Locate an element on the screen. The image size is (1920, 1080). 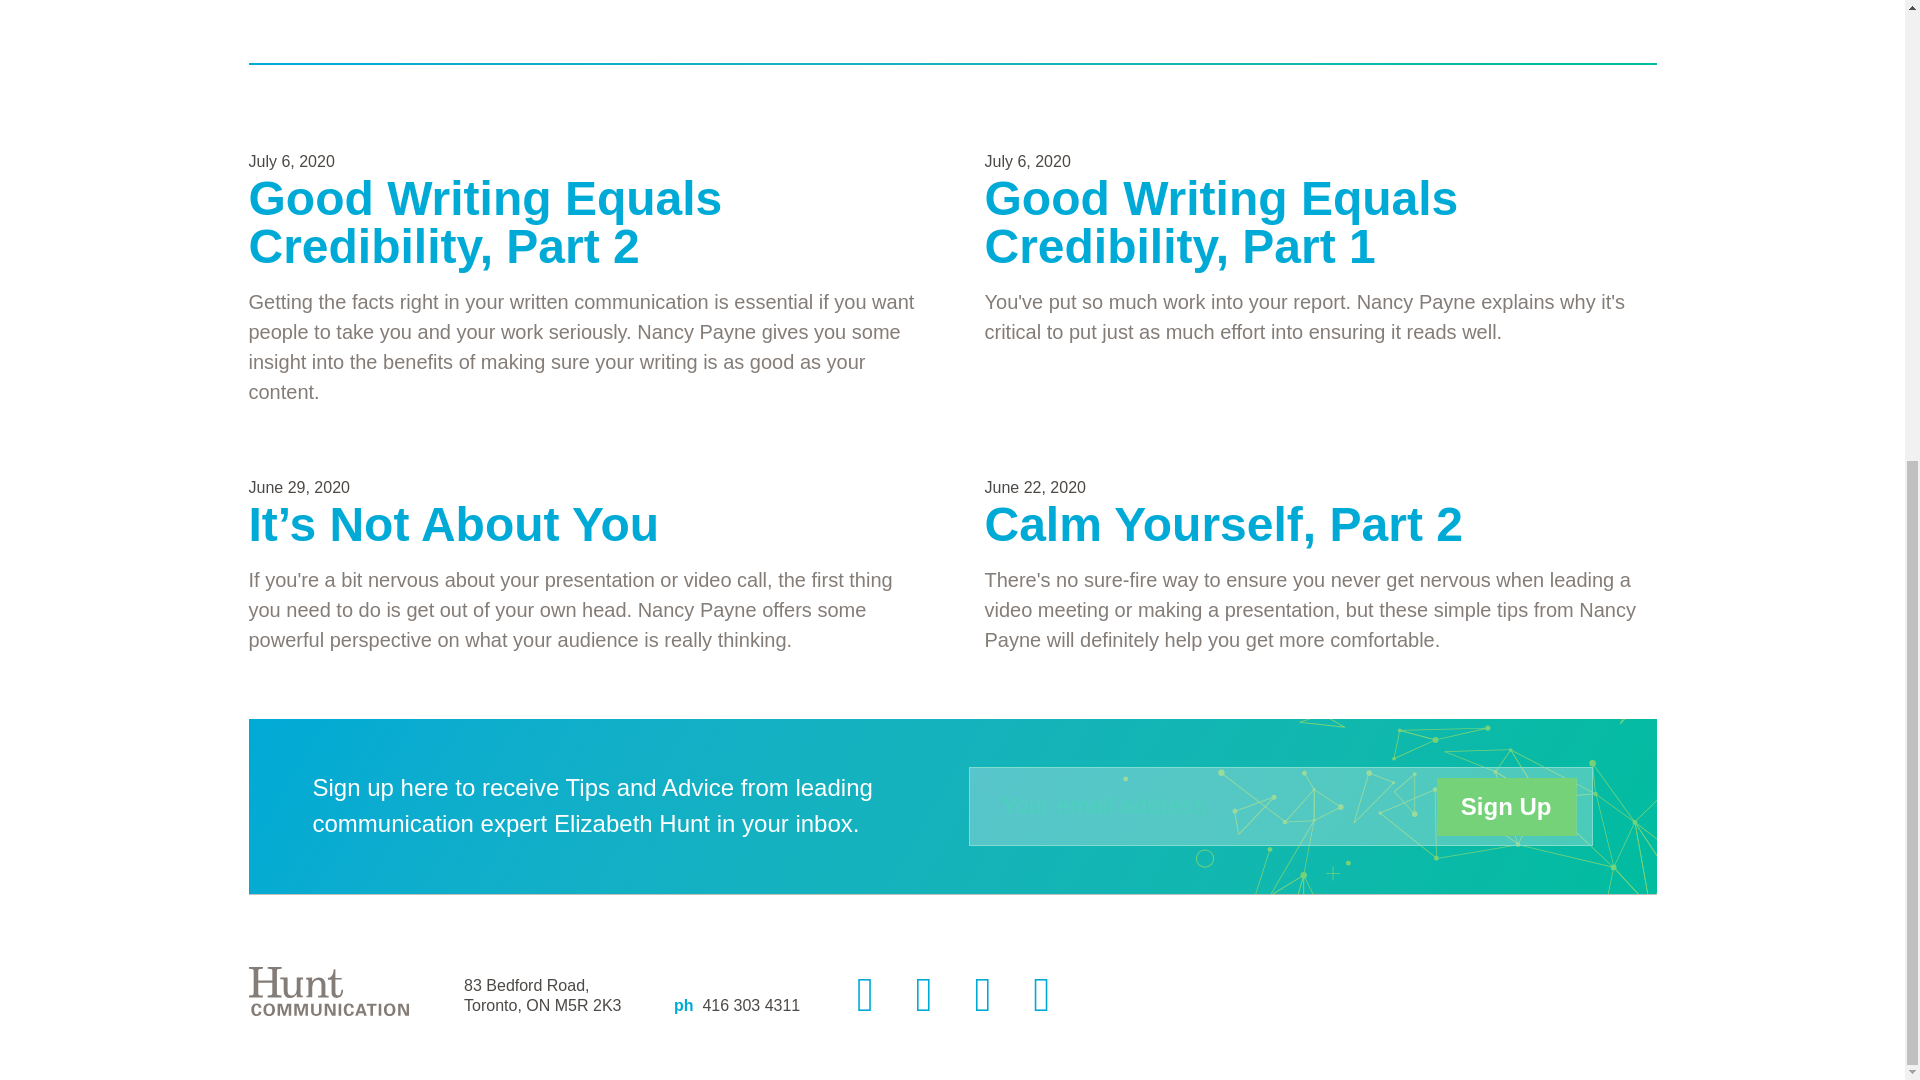
Sign Up is located at coordinates (1506, 806).